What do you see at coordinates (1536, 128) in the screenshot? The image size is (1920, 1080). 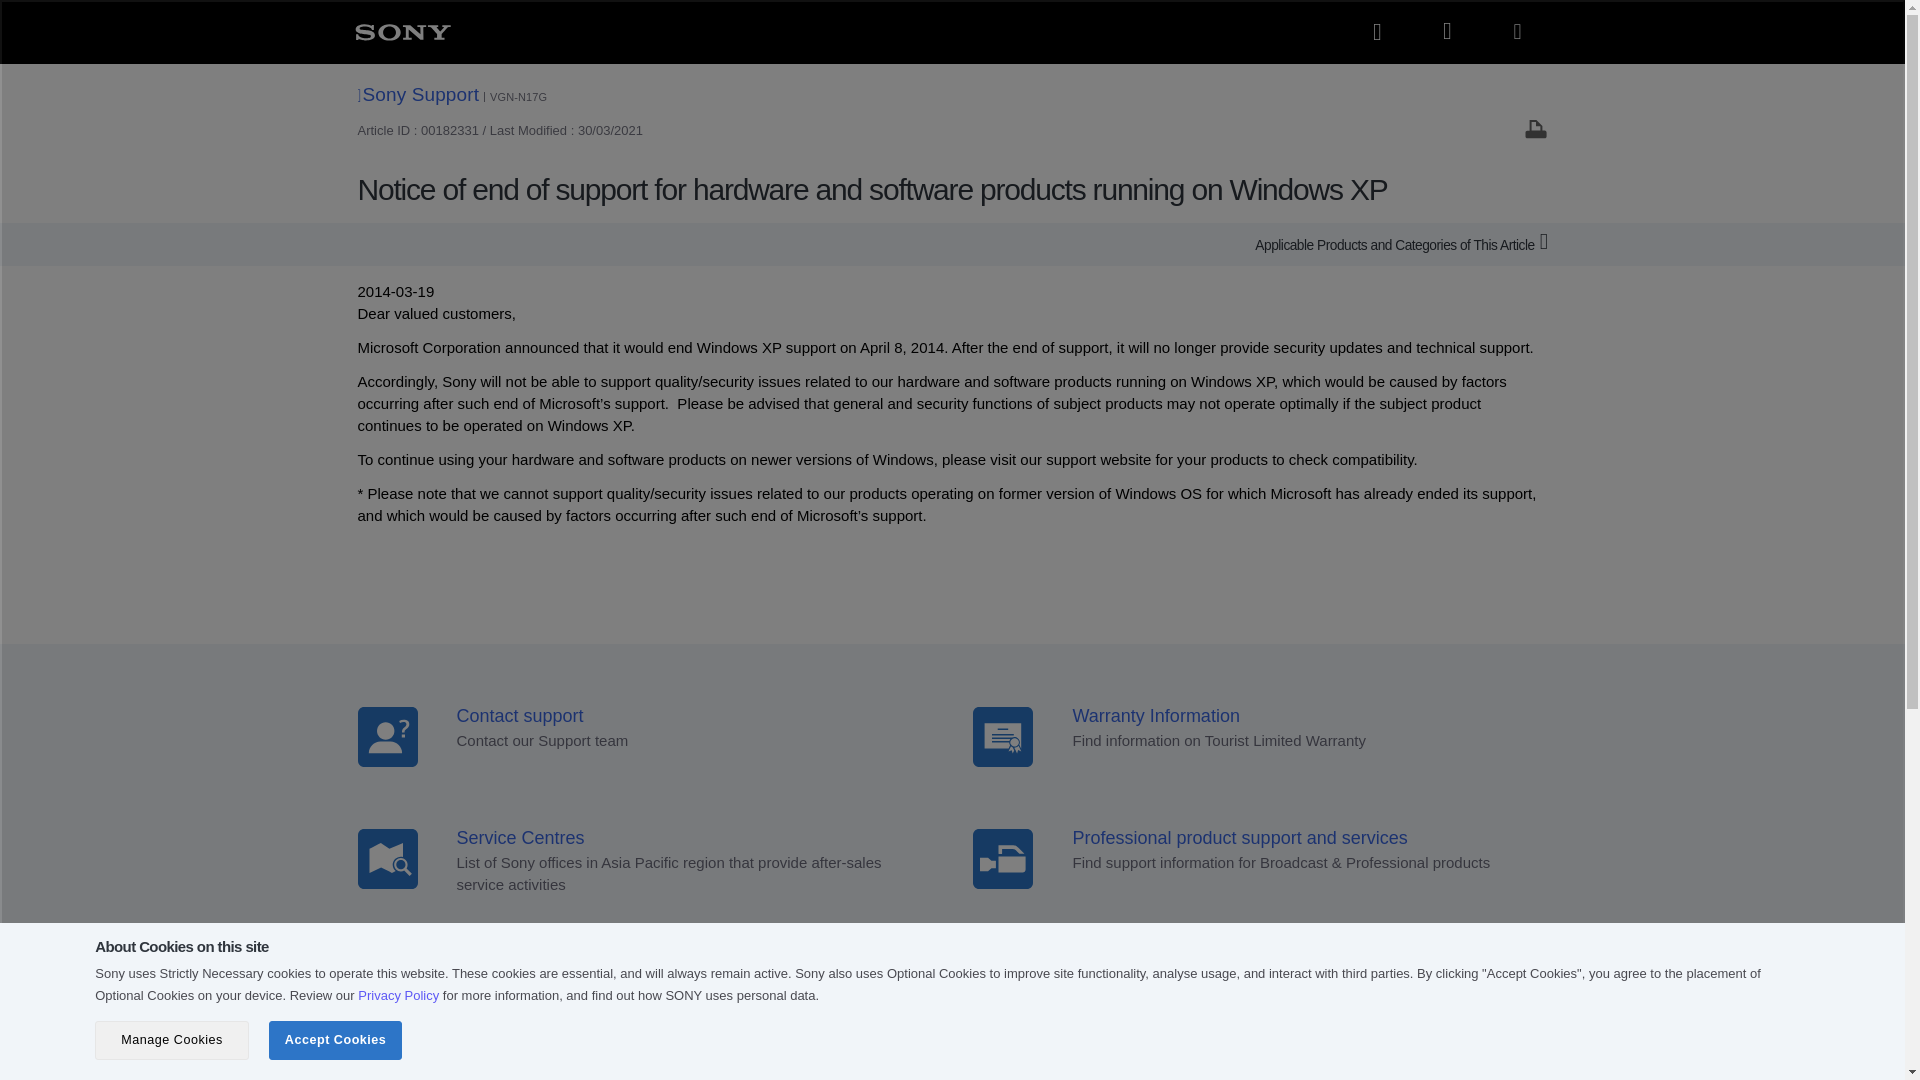 I see `Print` at bounding box center [1536, 128].